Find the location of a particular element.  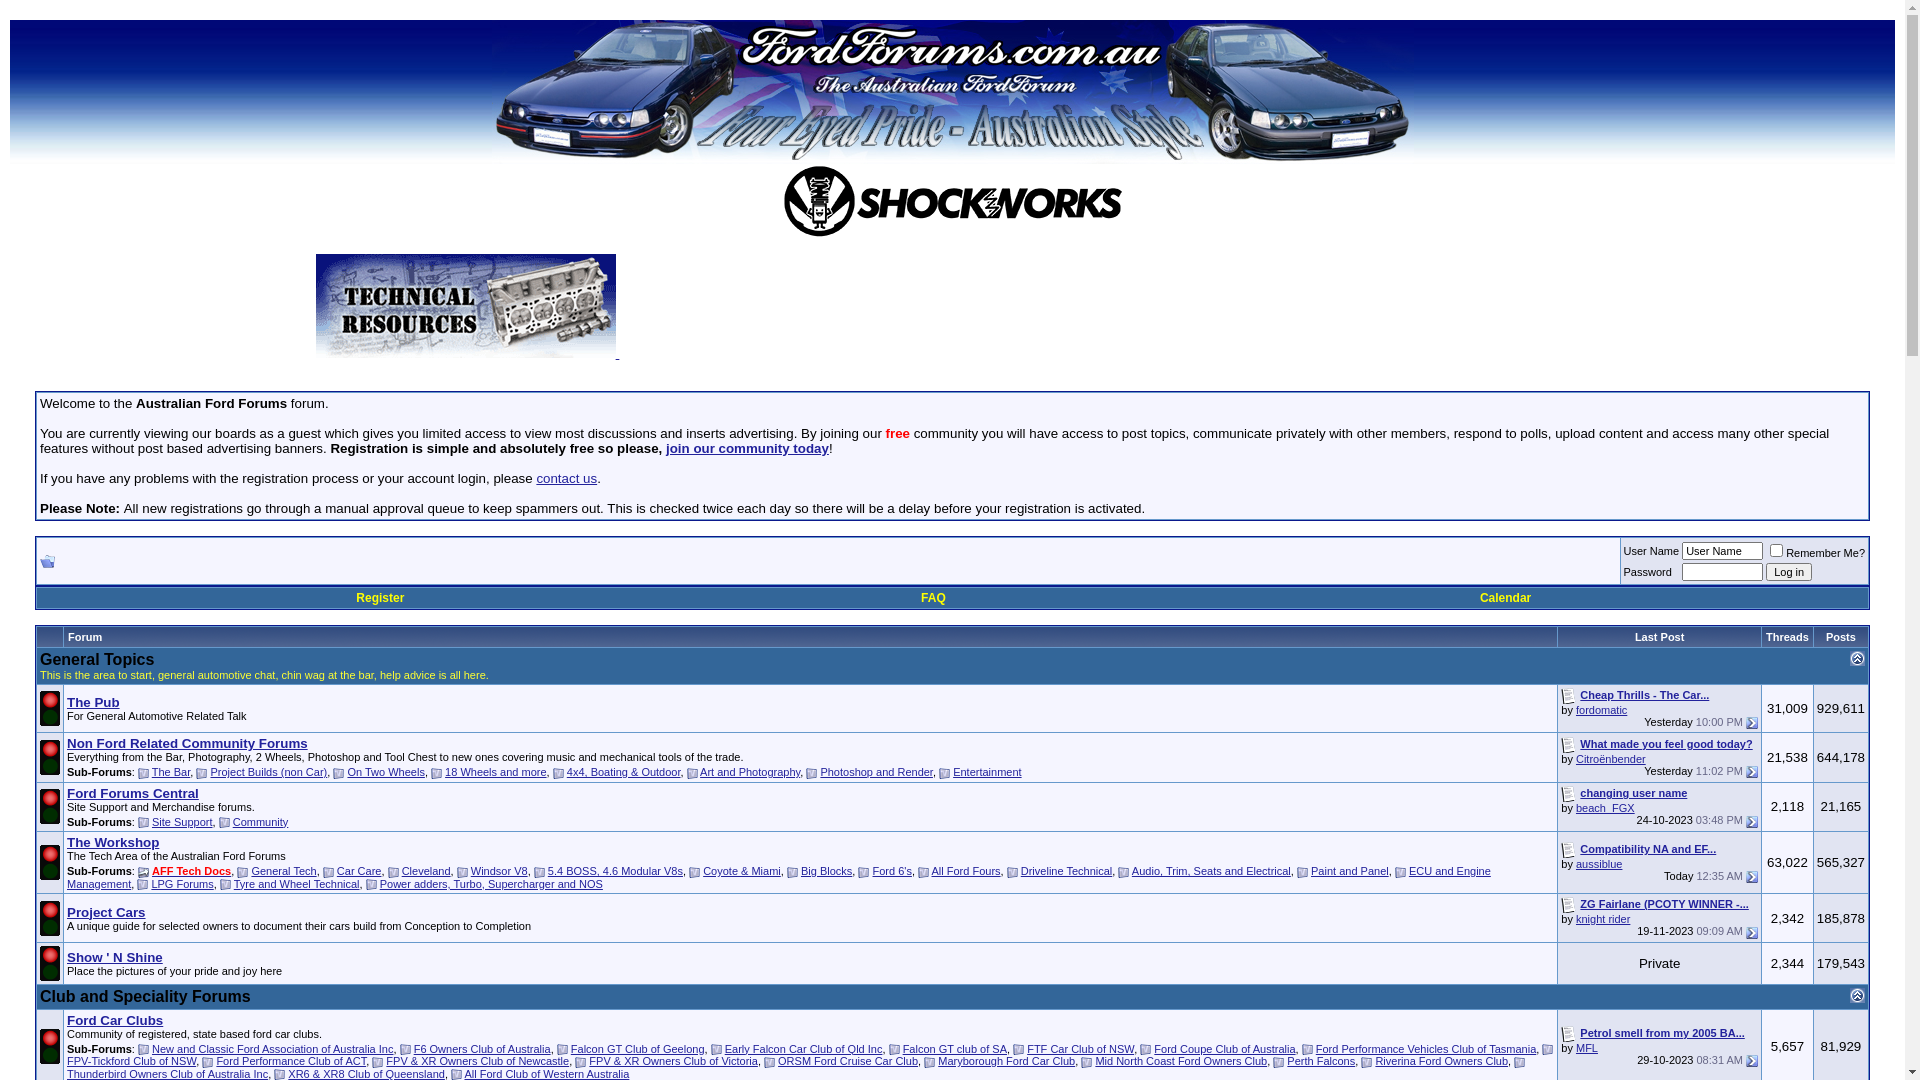

Riverina Ford Owners Club is located at coordinates (1442, 1061).